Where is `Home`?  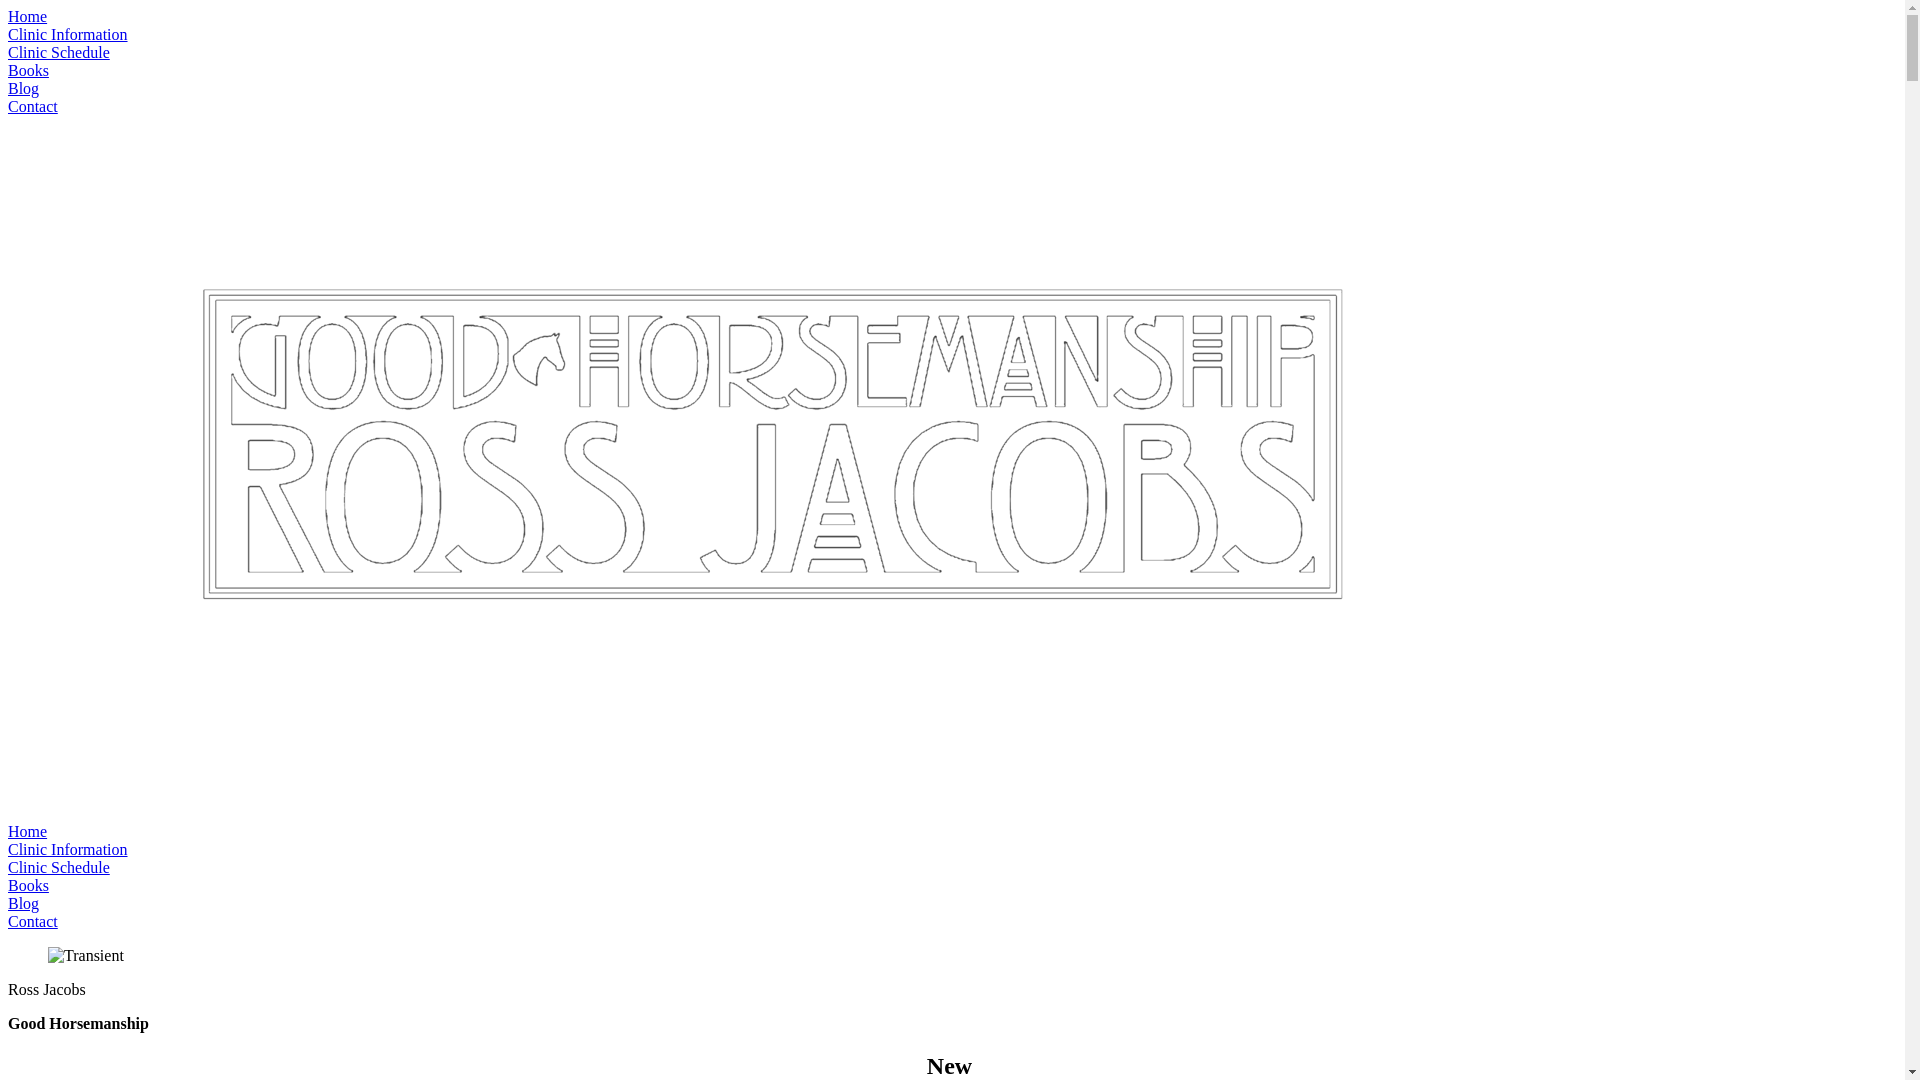
Home is located at coordinates (28, 16).